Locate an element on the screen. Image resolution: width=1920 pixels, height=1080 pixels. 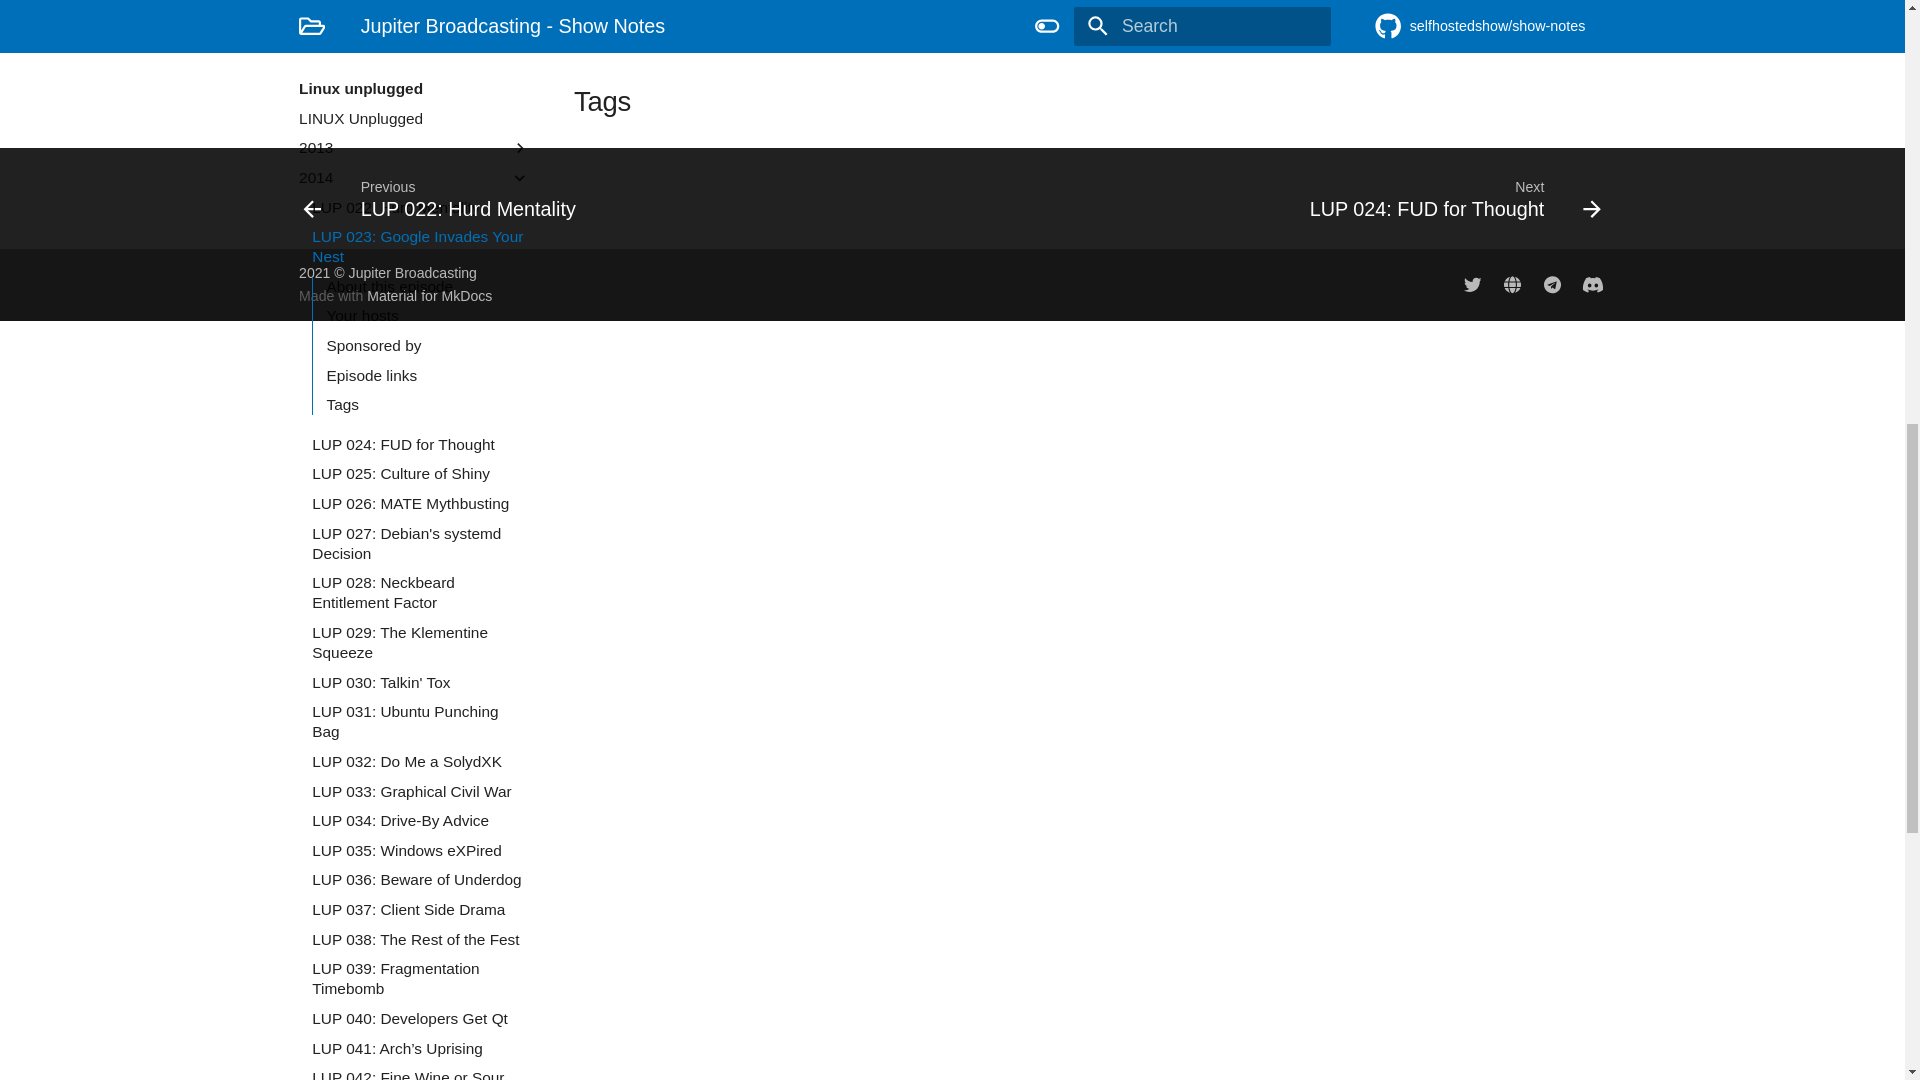
Telegram is located at coordinates (1552, 284).